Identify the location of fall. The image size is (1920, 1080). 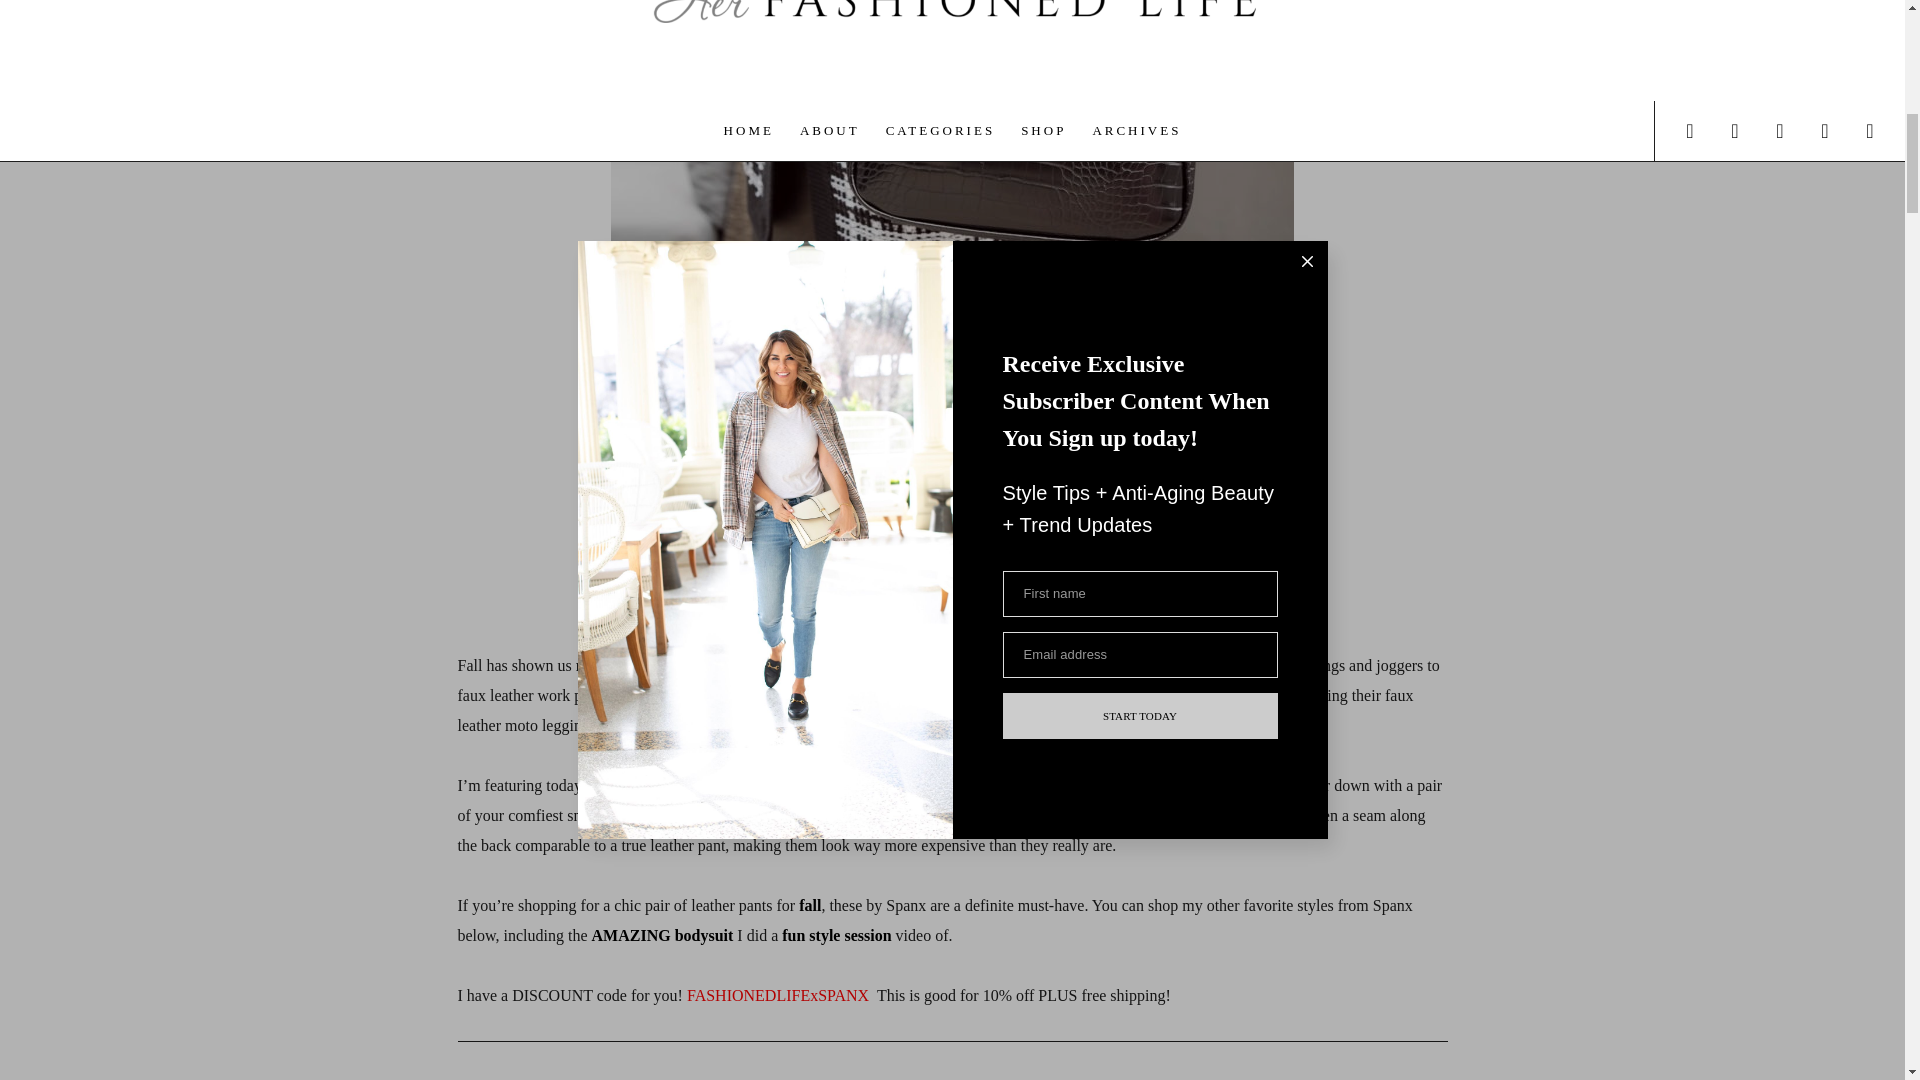
(808, 905).